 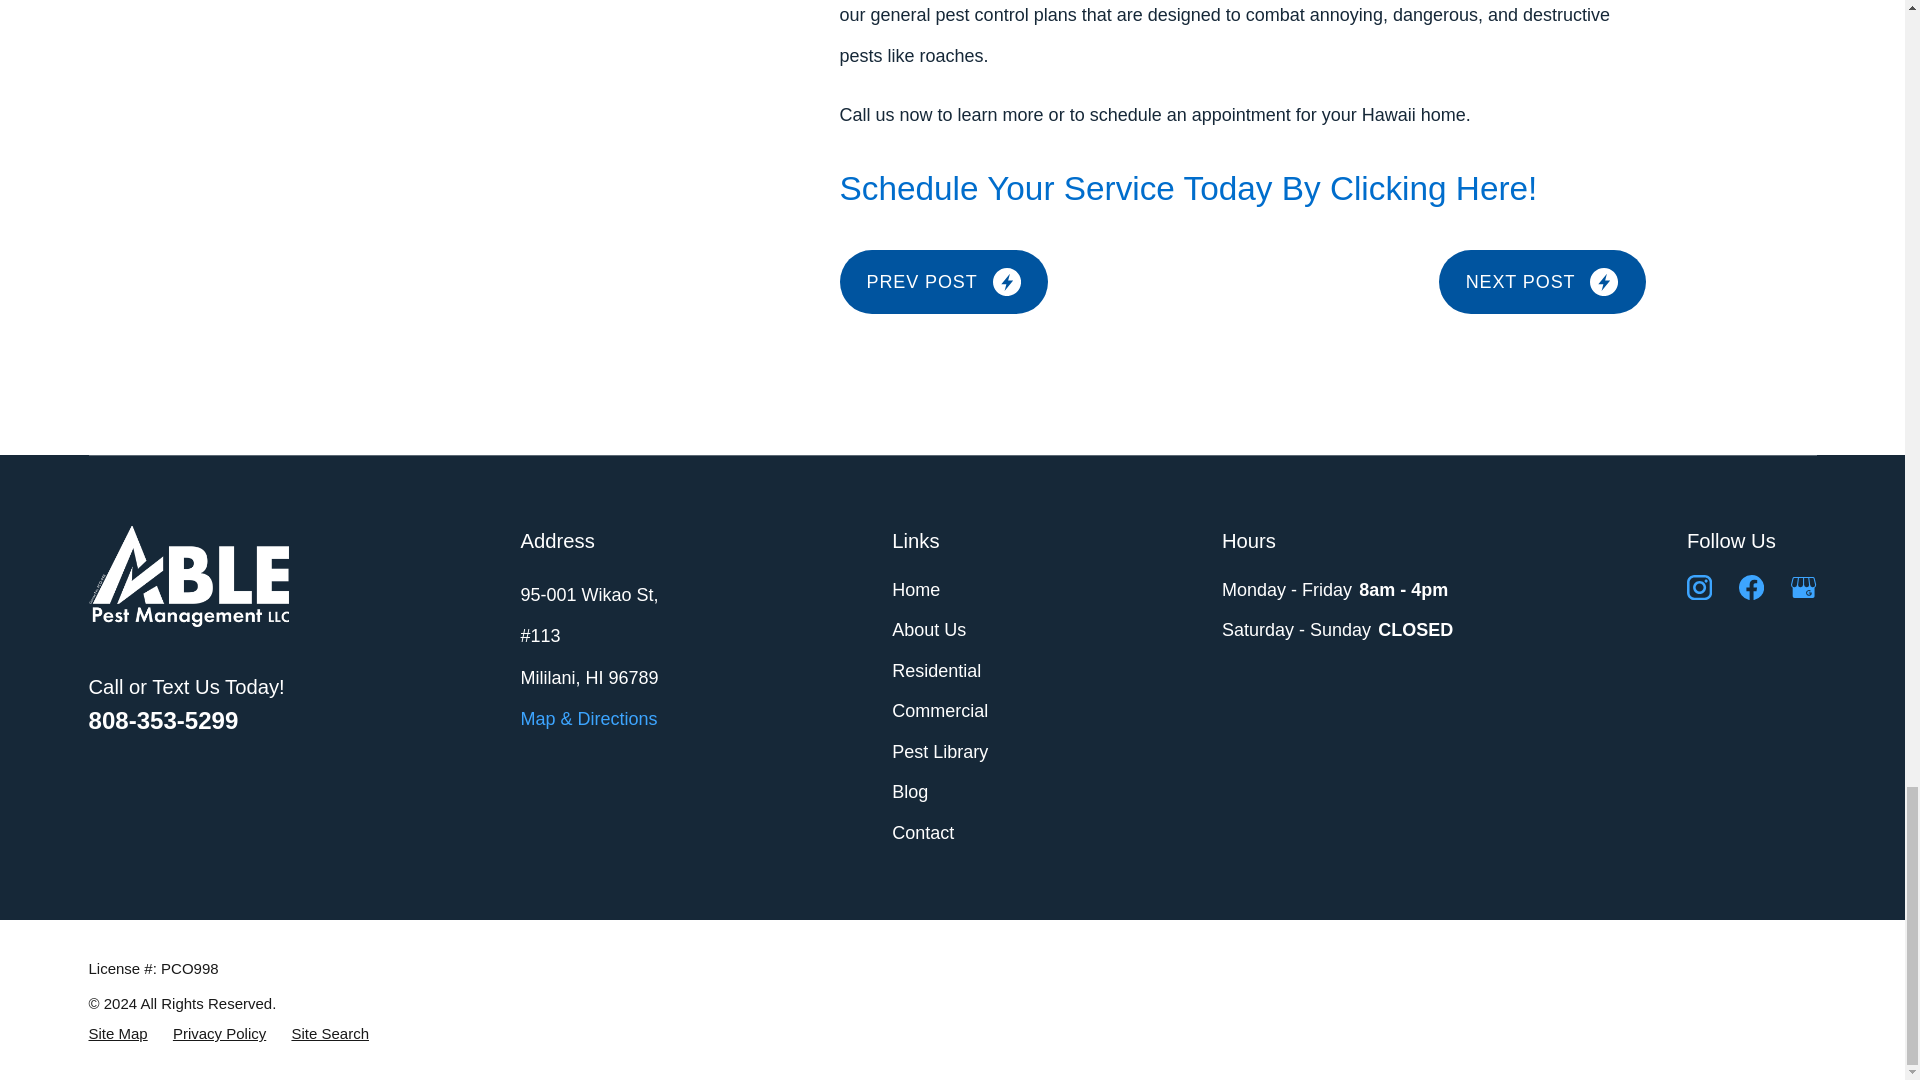 I want to click on Instagram, so click(x=1700, y=587).